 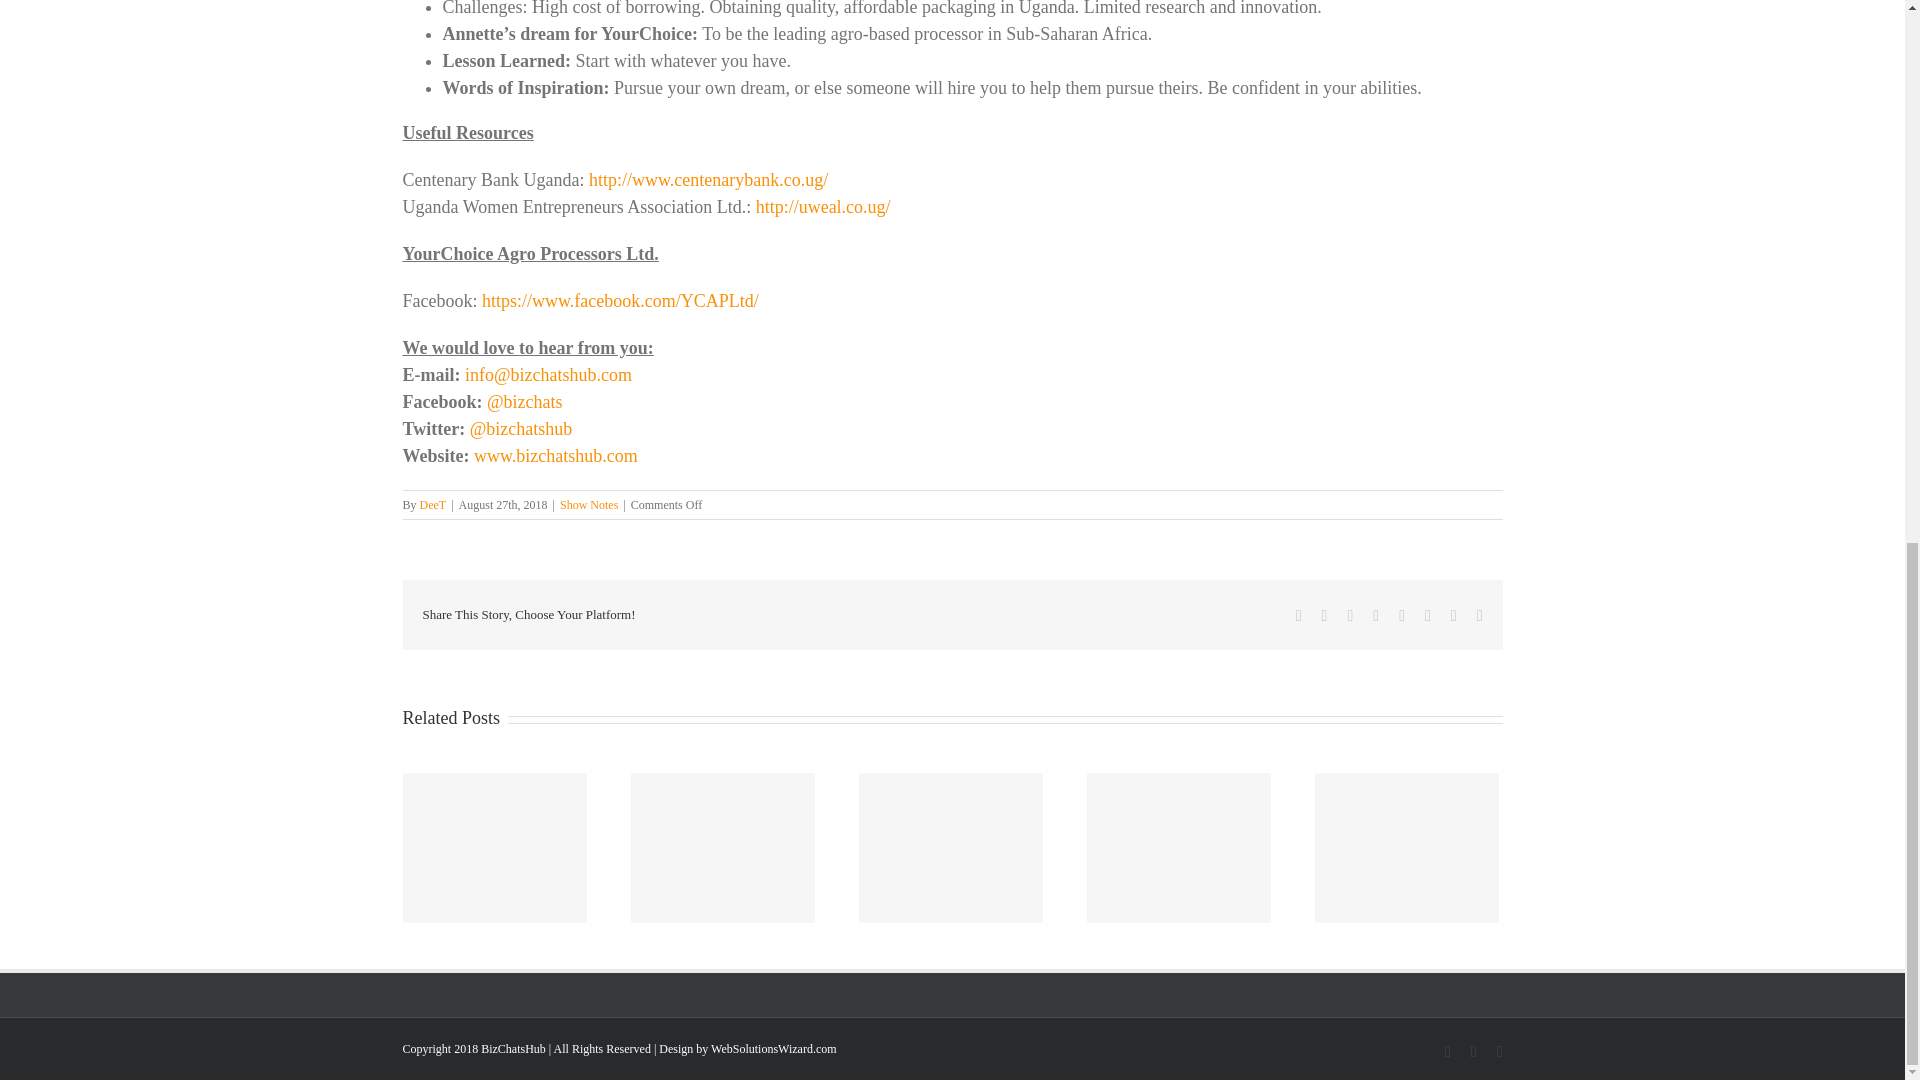 What do you see at coordinates (589, 504) in the screenshot?
I see `Show Notes` at bounding box center [589, 504].